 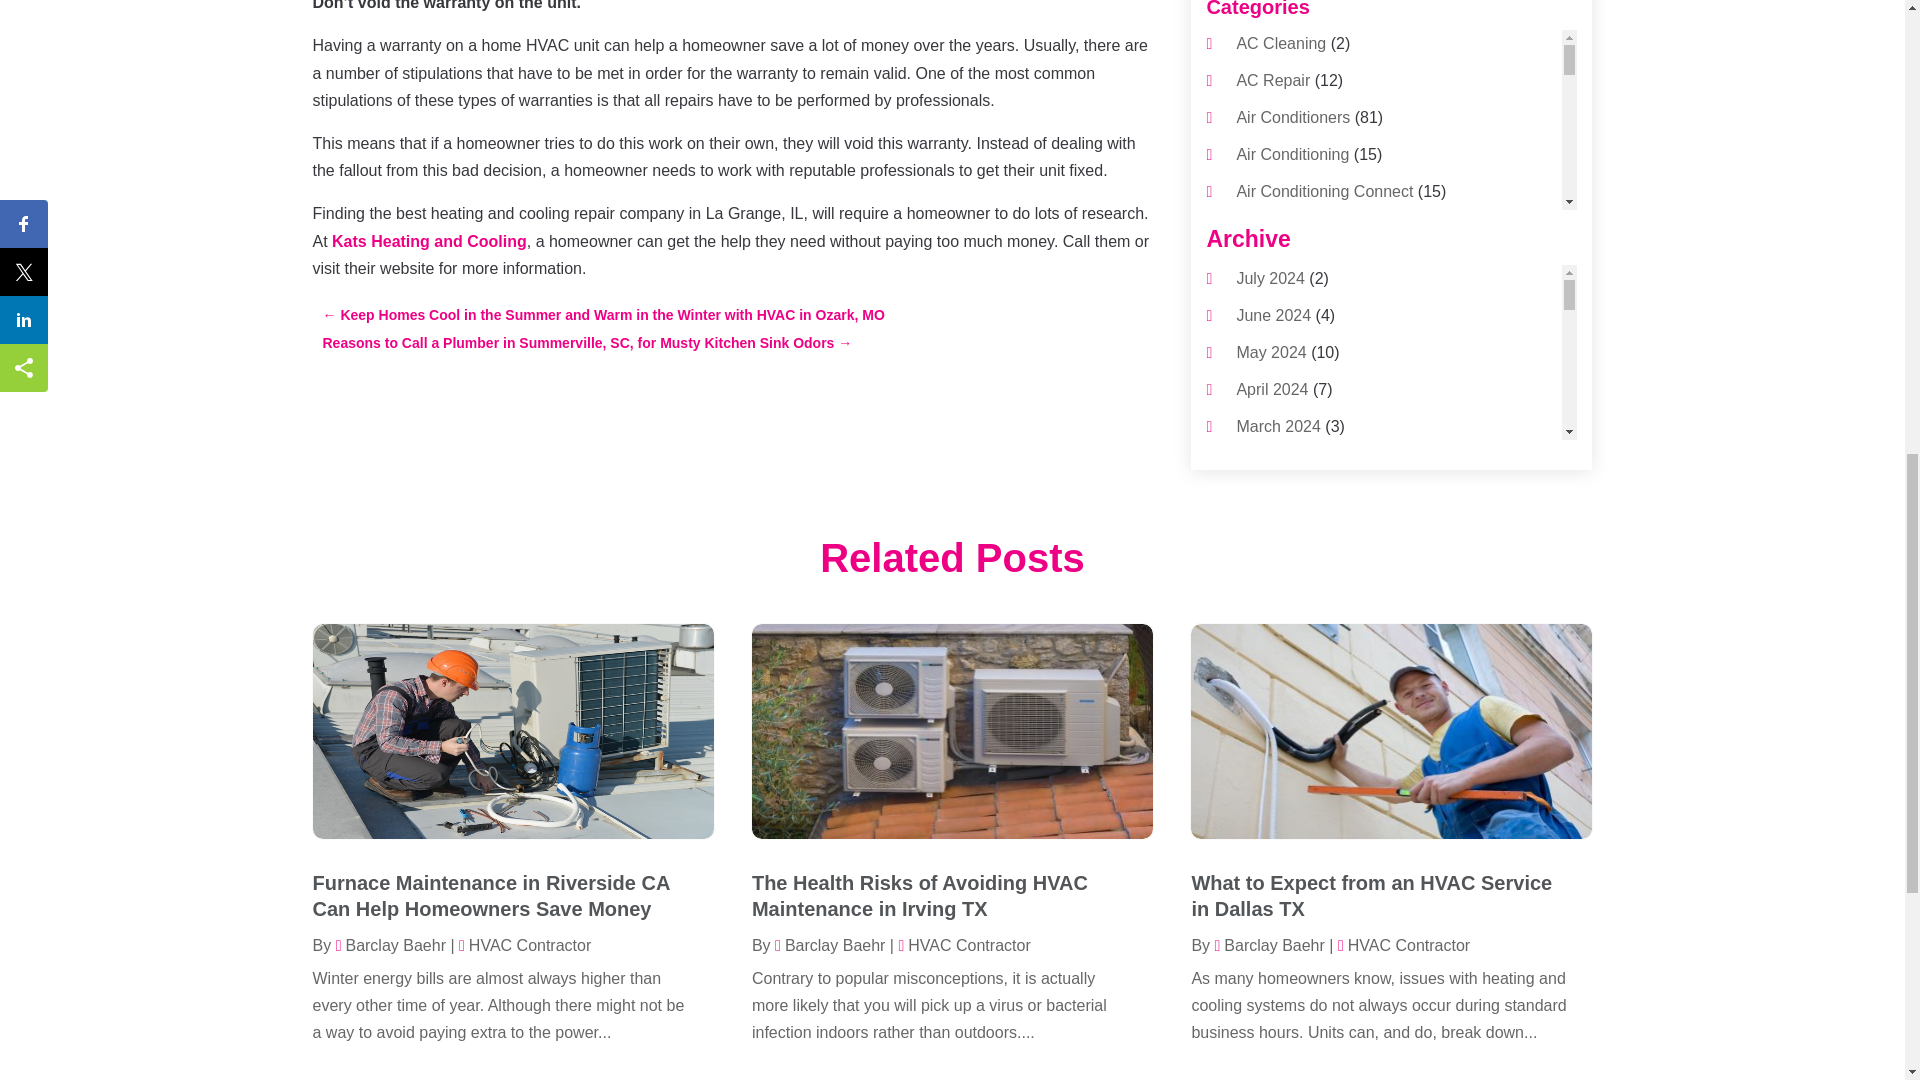 I want to click on Heat Pump Repair, so click(x=1302, y=564).